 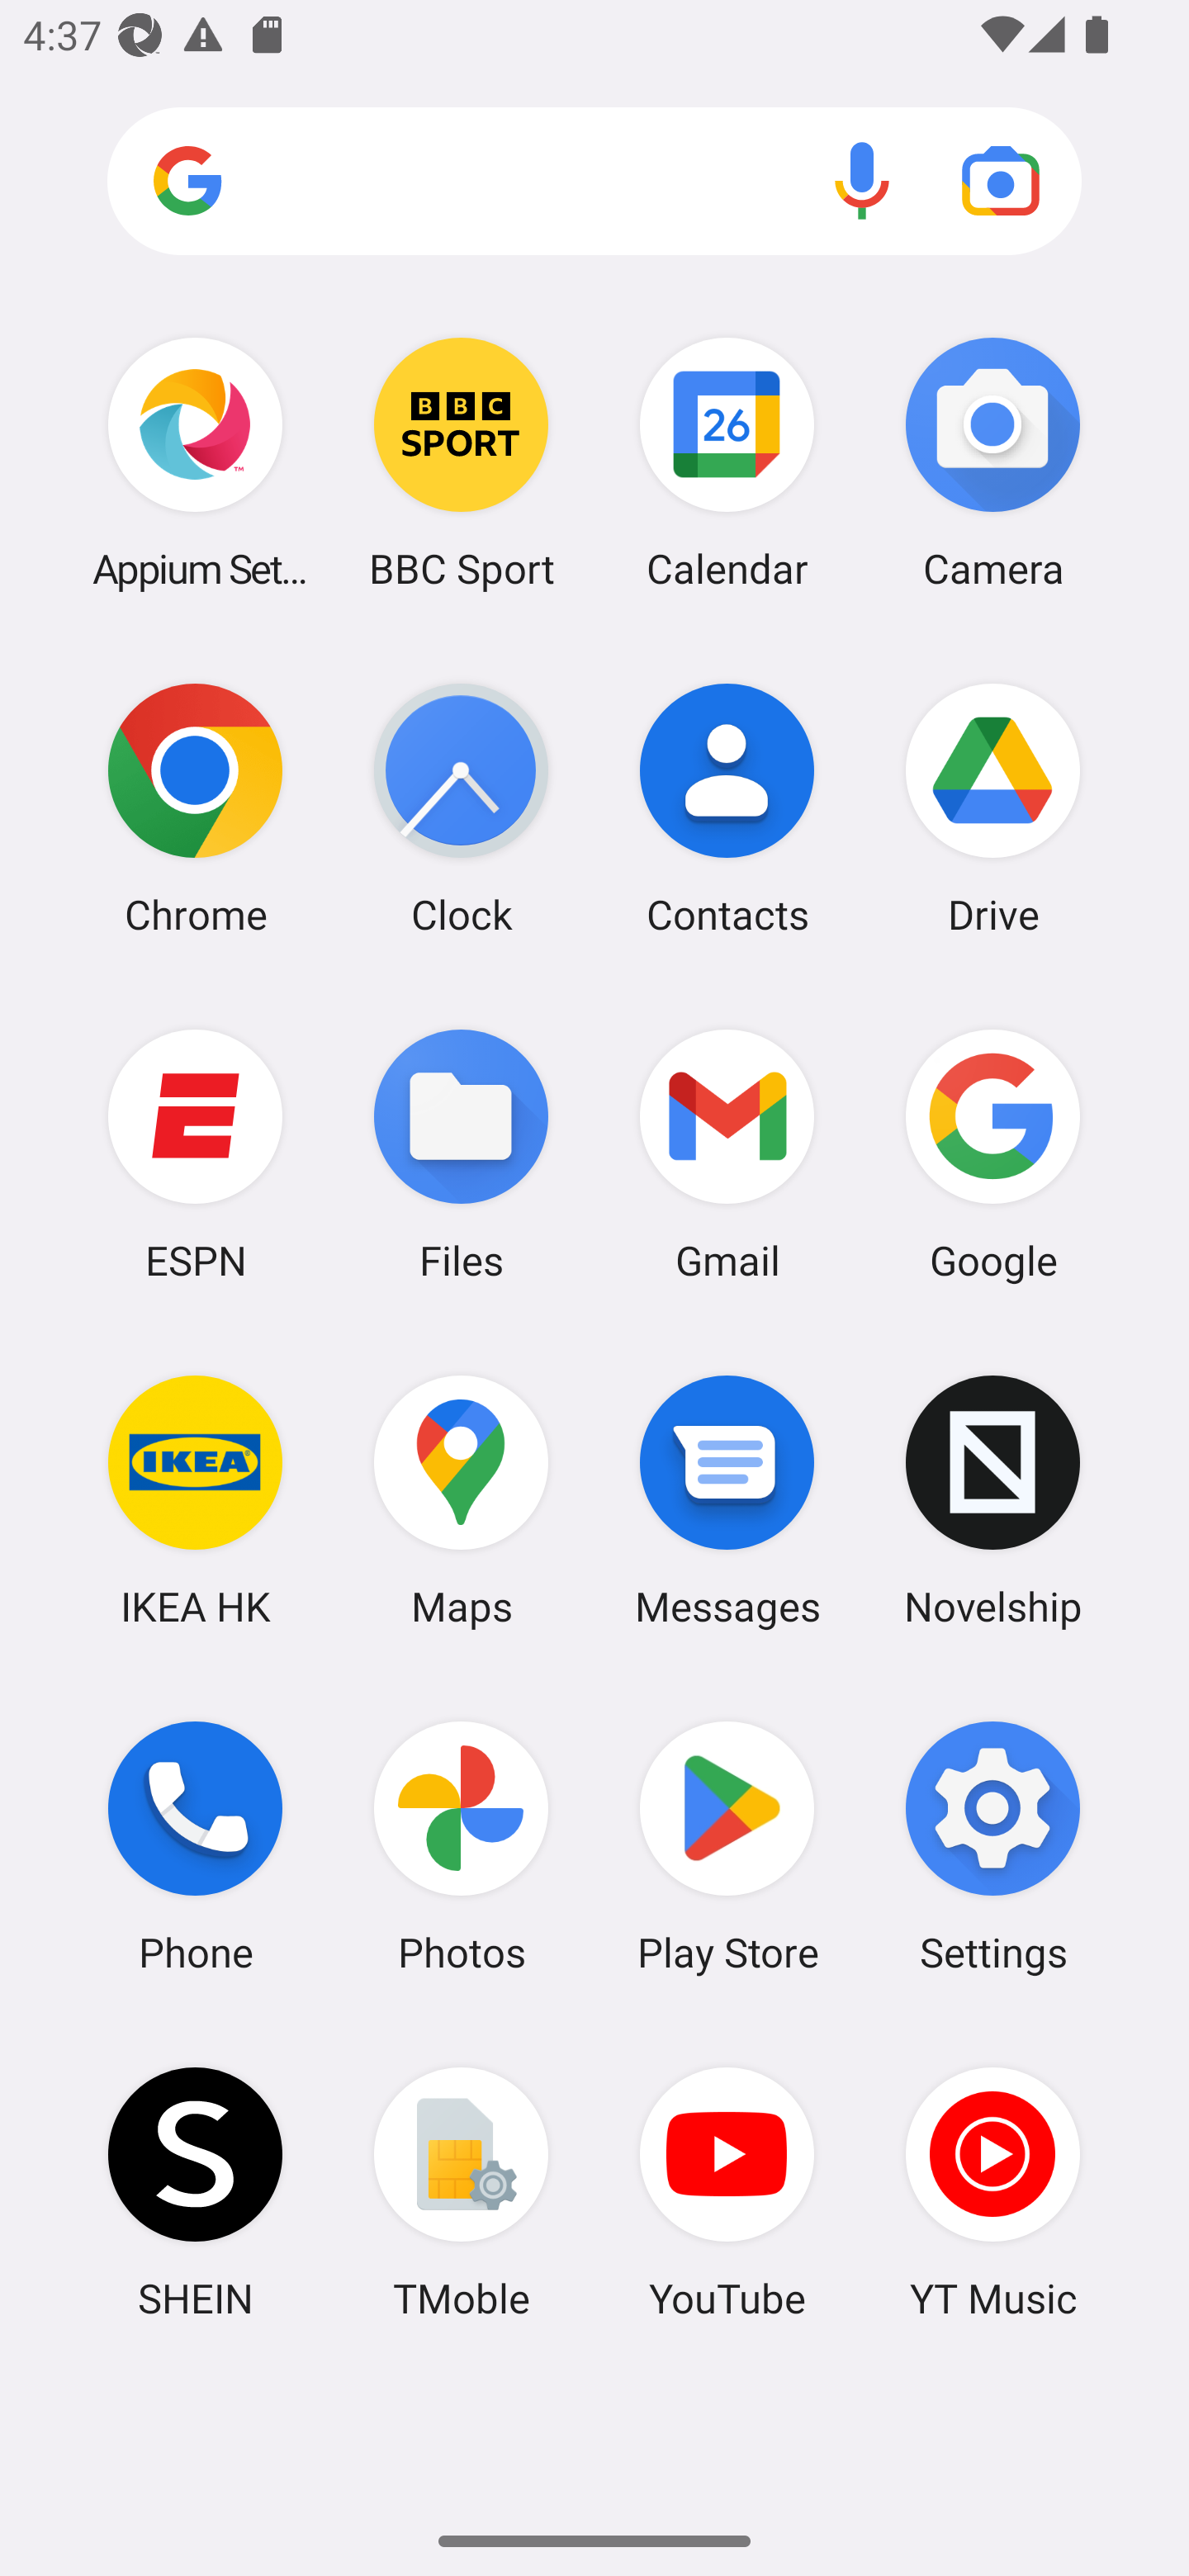 What do you see at coordinates (992, 2192) in the screenshot?
I see `YT Music` at bounding box center [992, 2192].